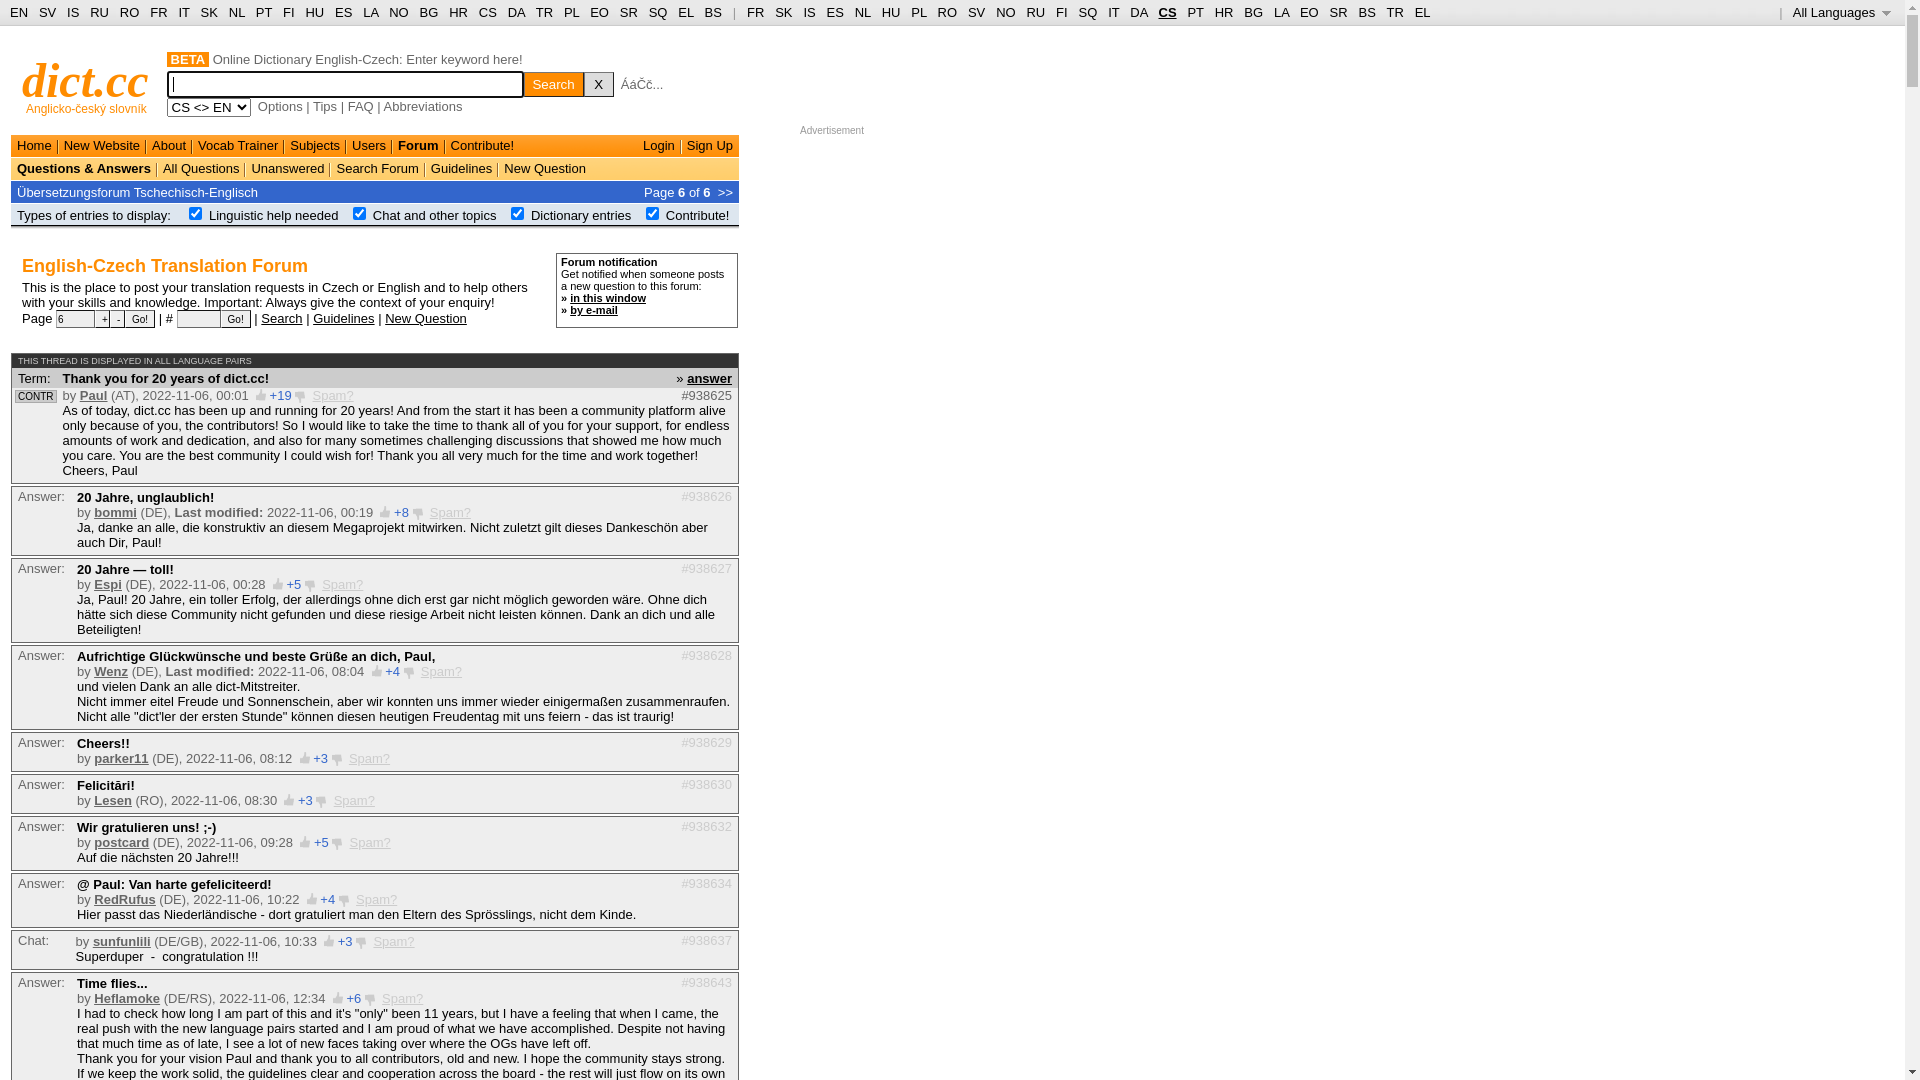 This screenshot has width=1920, height=1080. Describe the element at coordinates (280, 106) in the screenshot. I see `Options` at that location.